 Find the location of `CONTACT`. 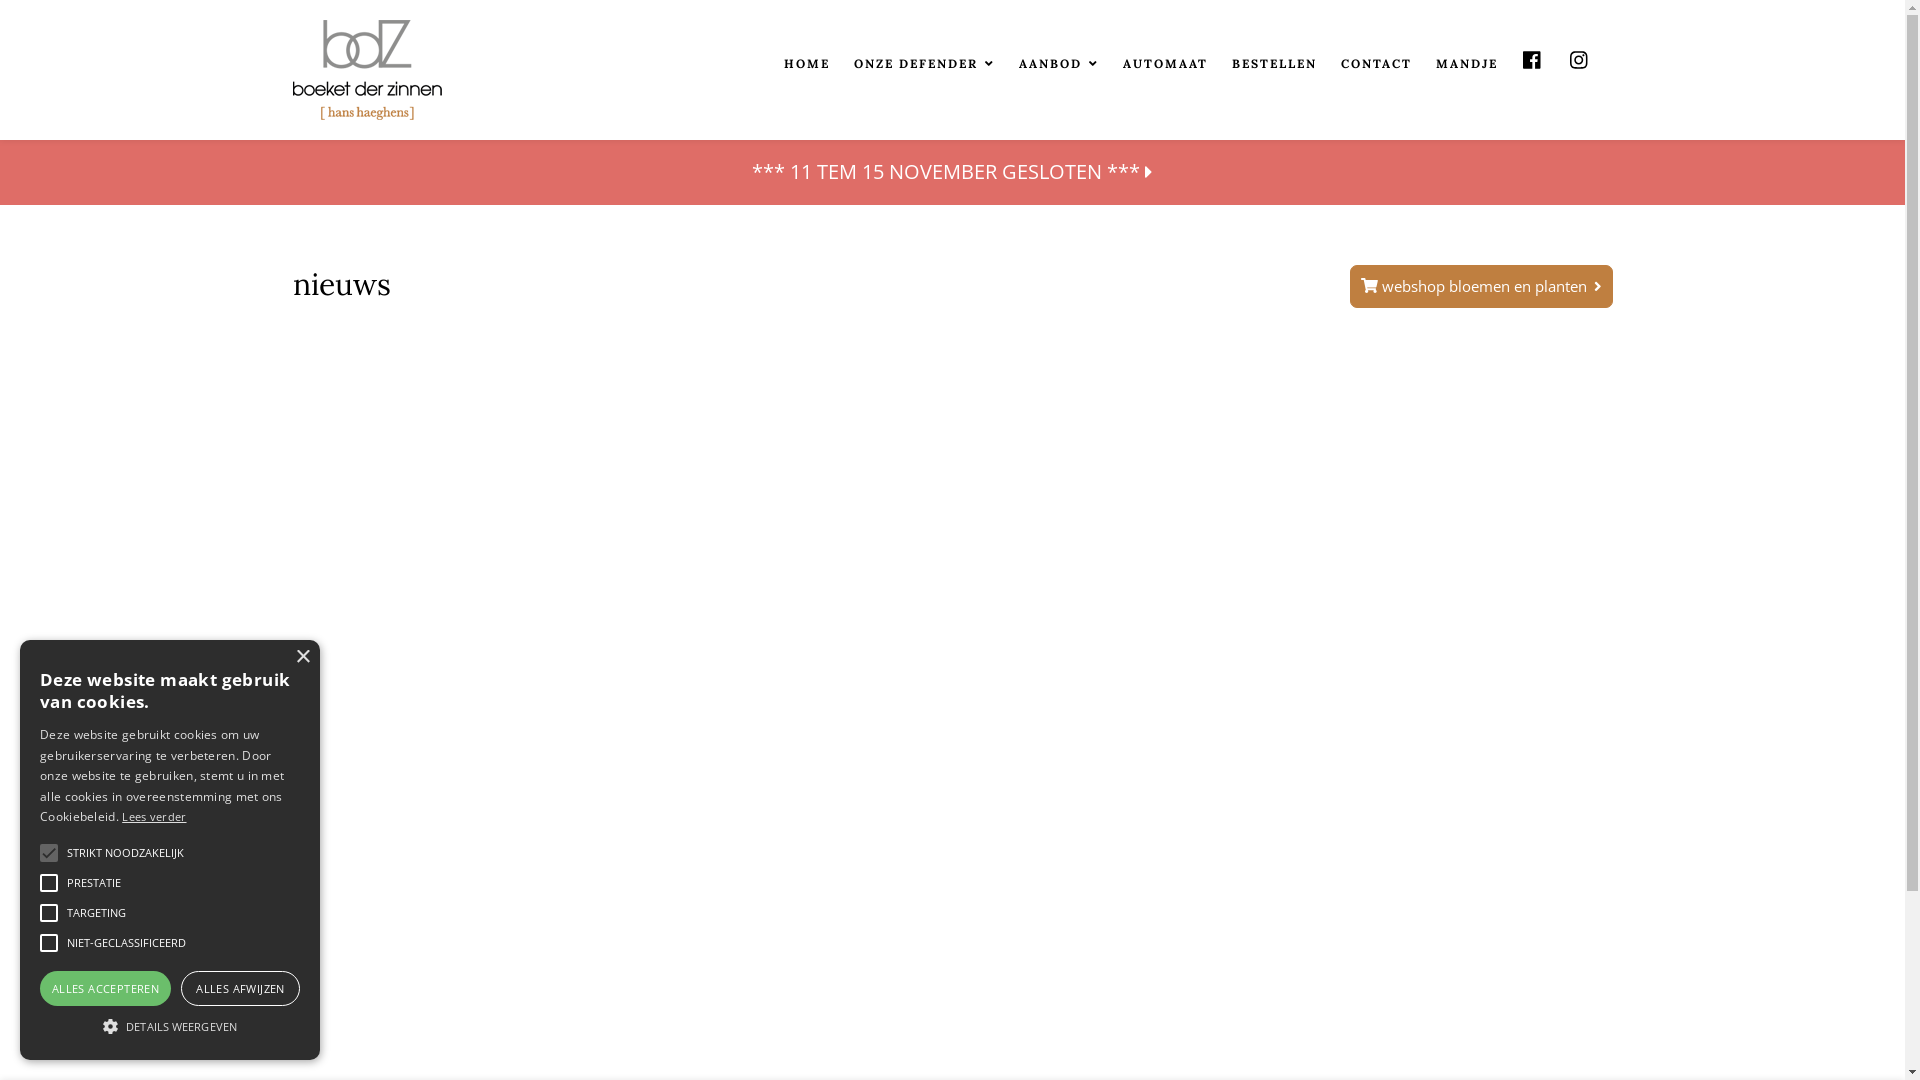

CONTACT is located at coordinates (1376, 66).